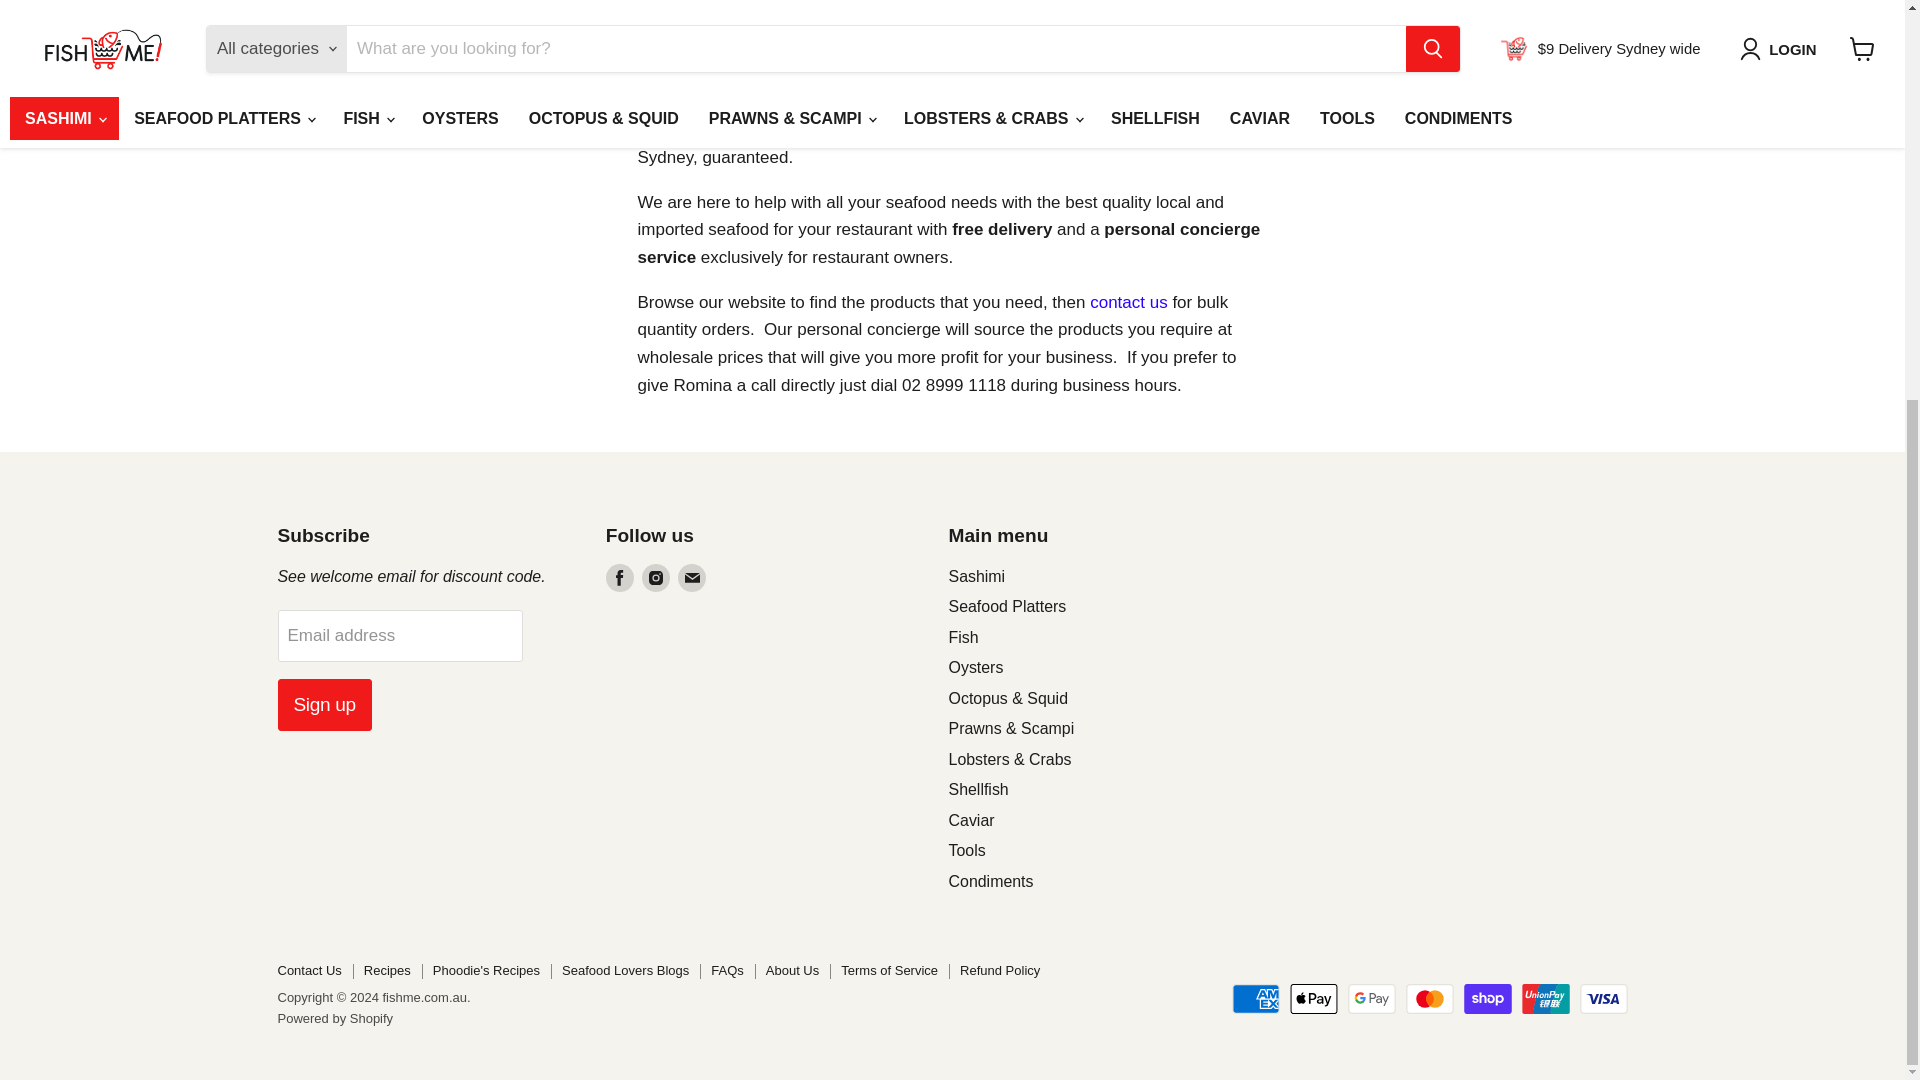 The height and width of the screenshot is (1080, 1920). I want to click on Union Pay, so click(1546, 998).